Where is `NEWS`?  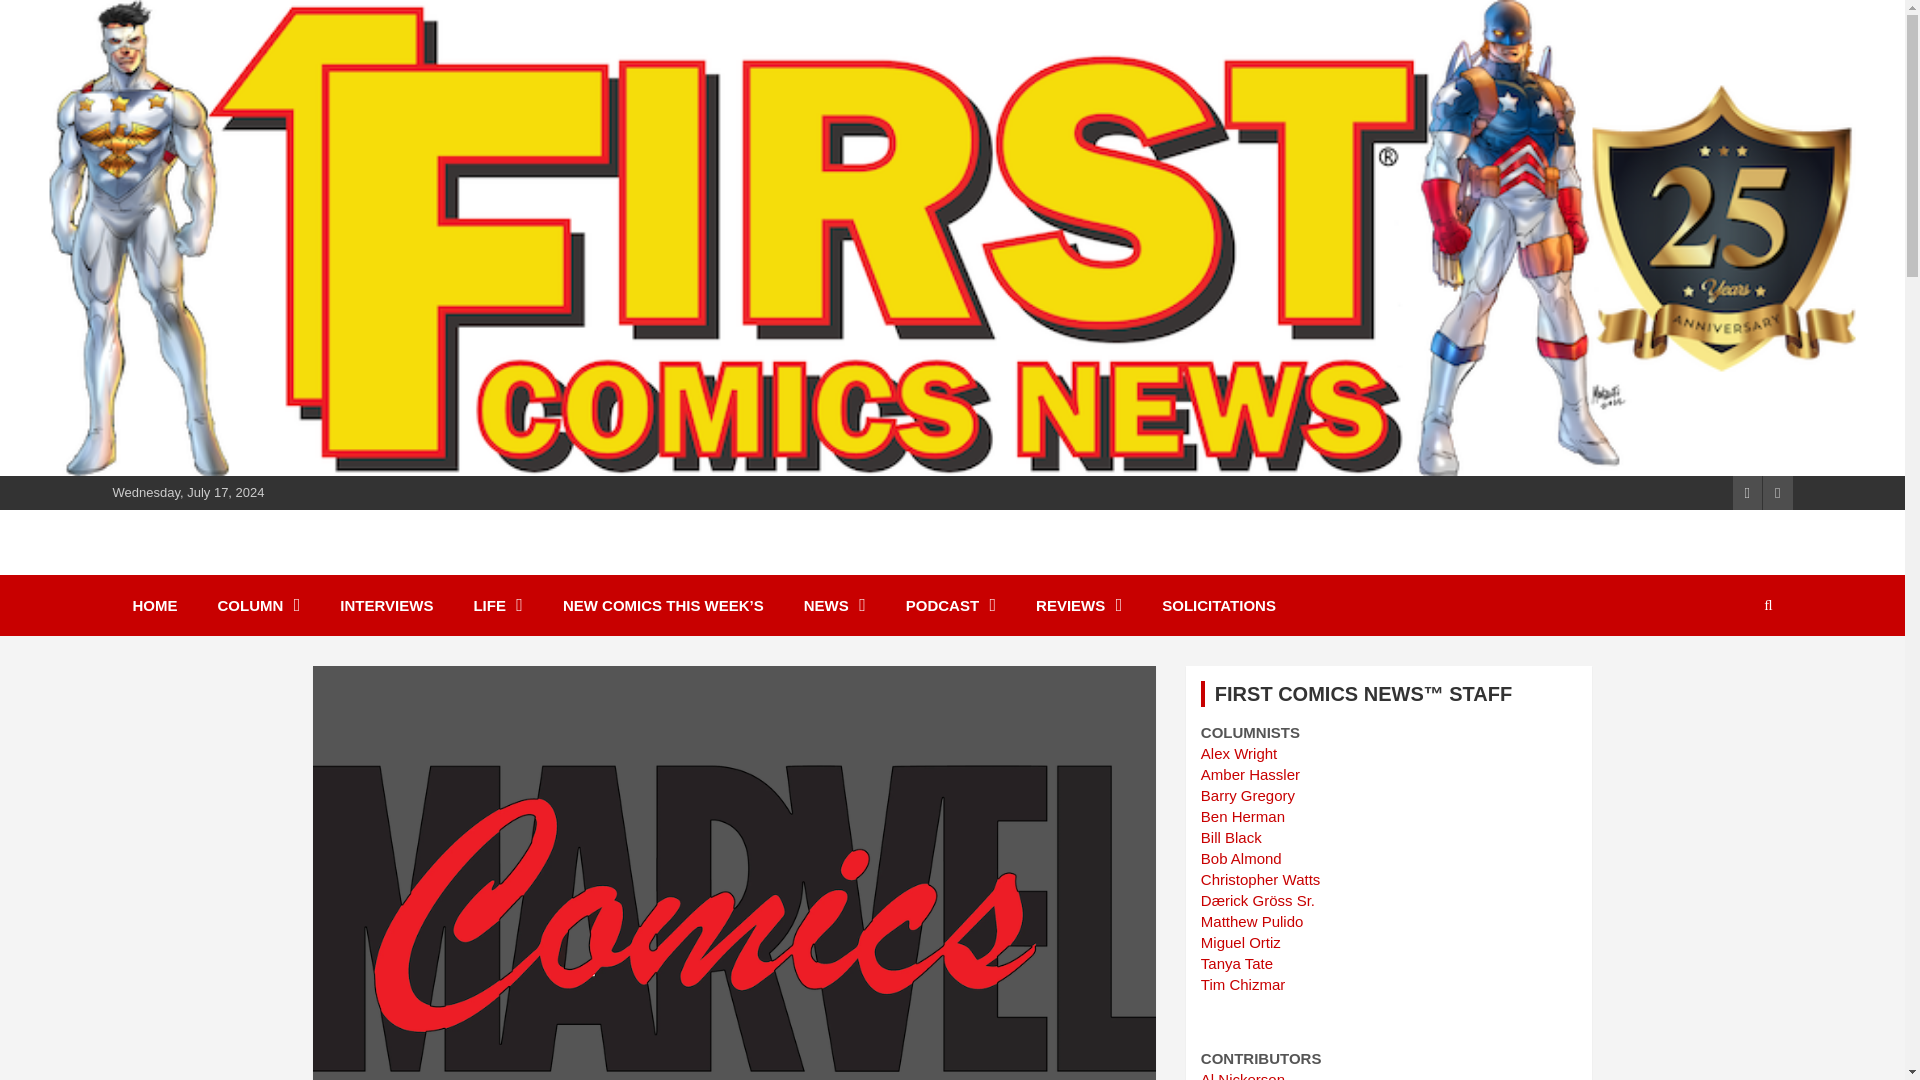
NEWS is located at coordinates (834, 605).